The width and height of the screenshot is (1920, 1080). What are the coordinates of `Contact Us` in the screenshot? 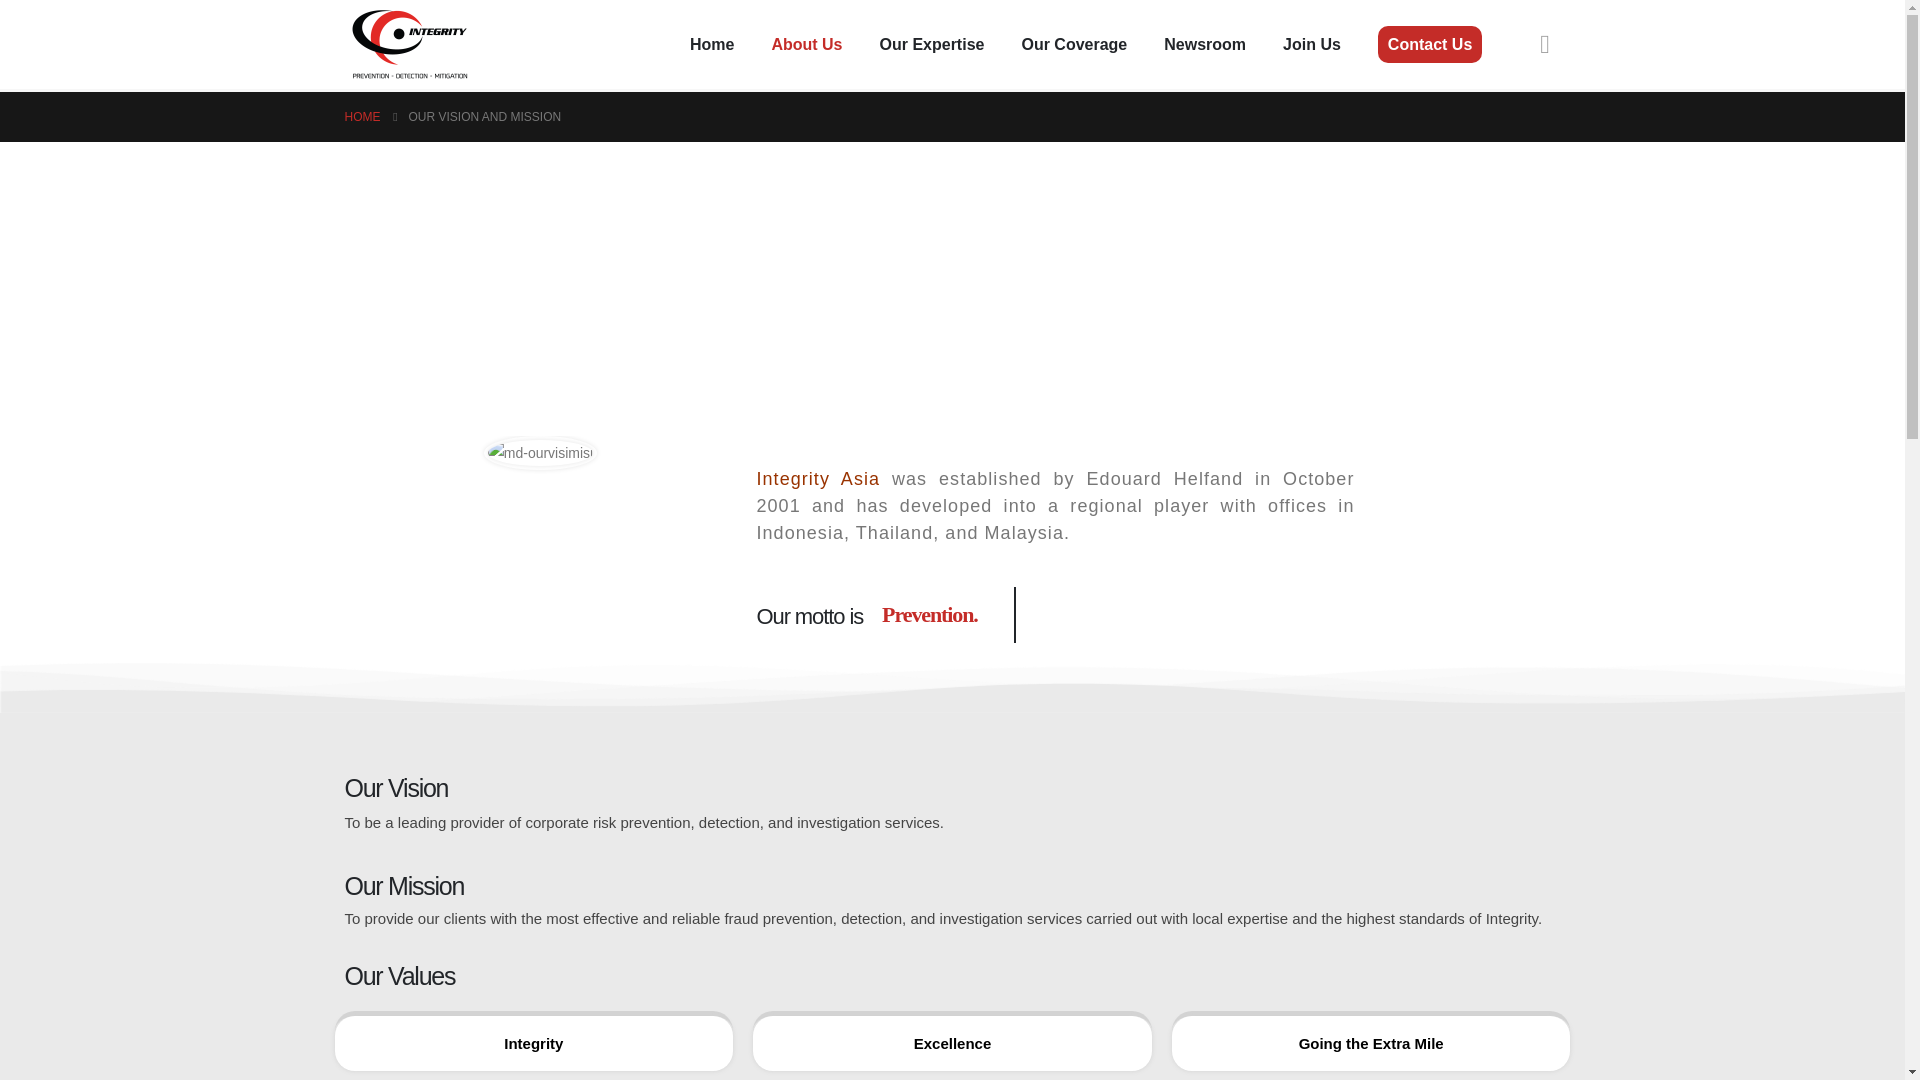 It's located at (1429, 43).